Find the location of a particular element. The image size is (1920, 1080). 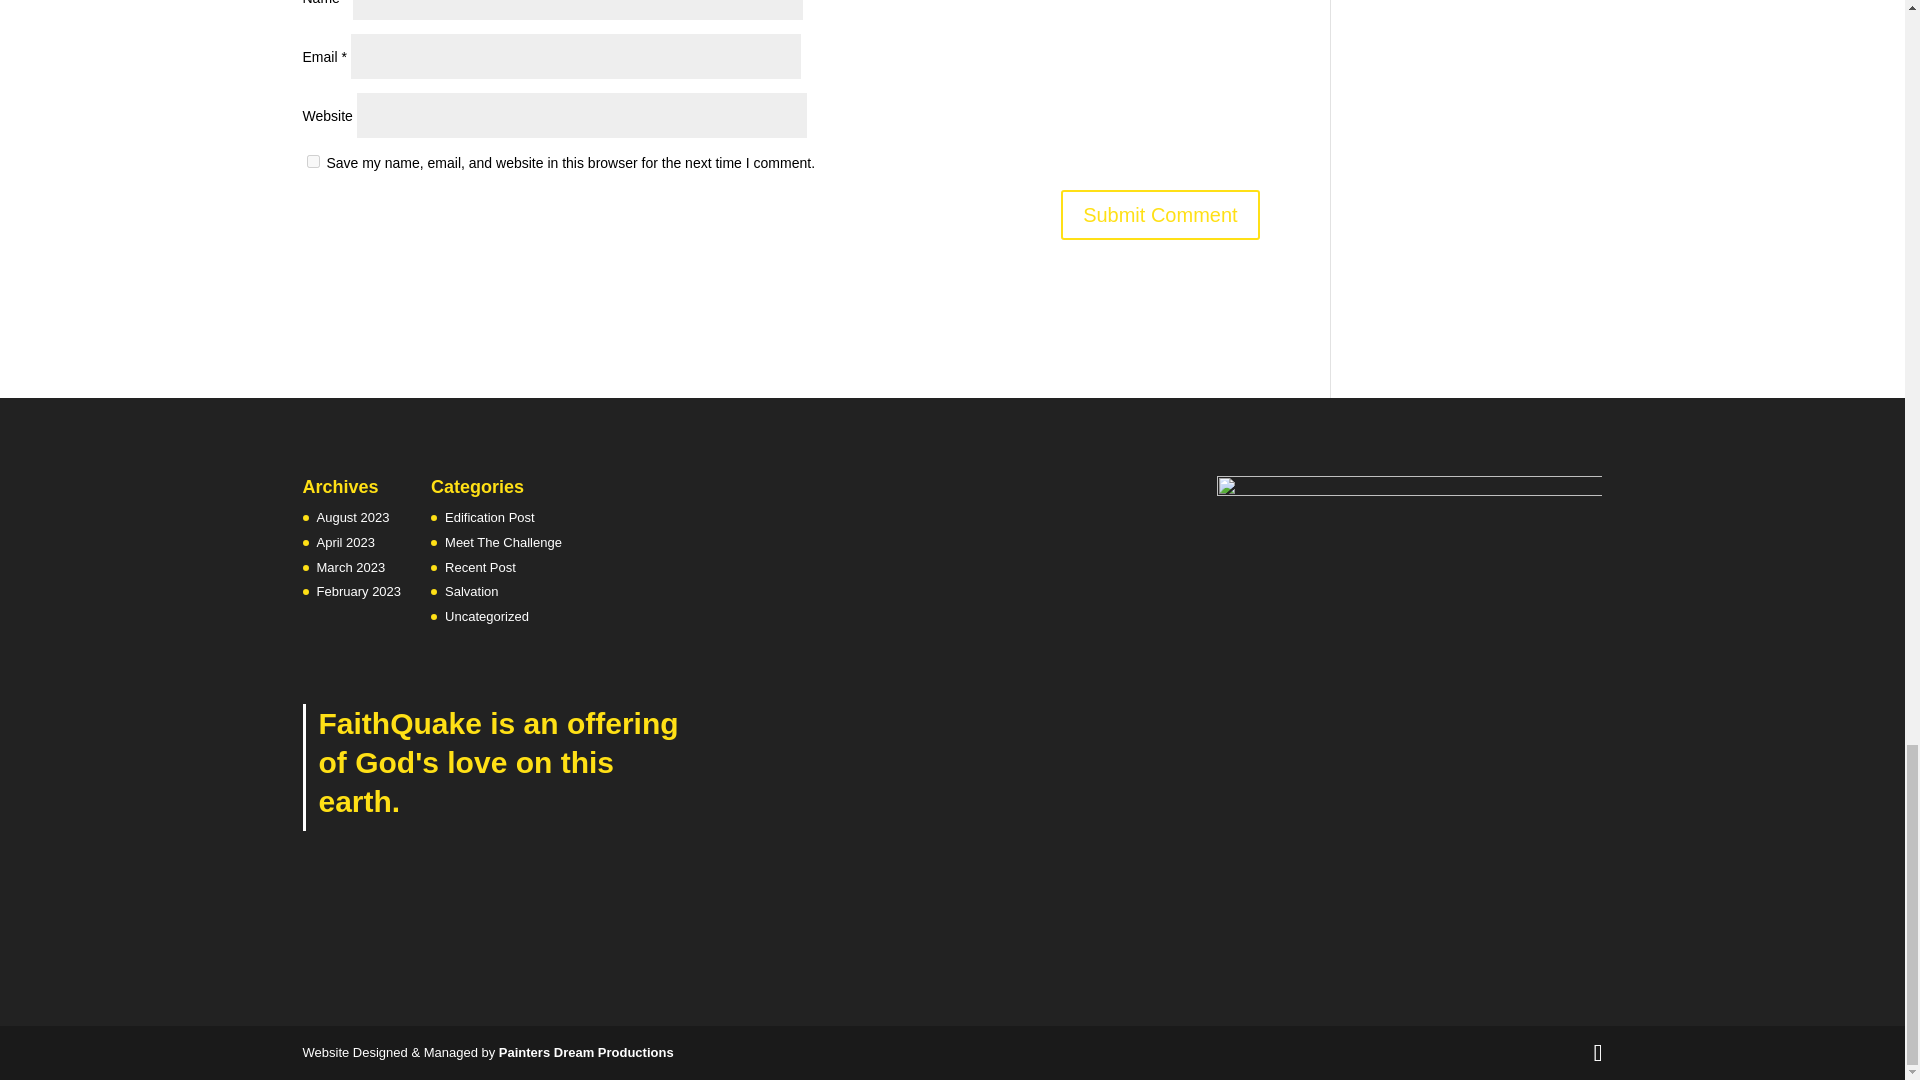

Uncategorized is located at coordinates (487, 616).